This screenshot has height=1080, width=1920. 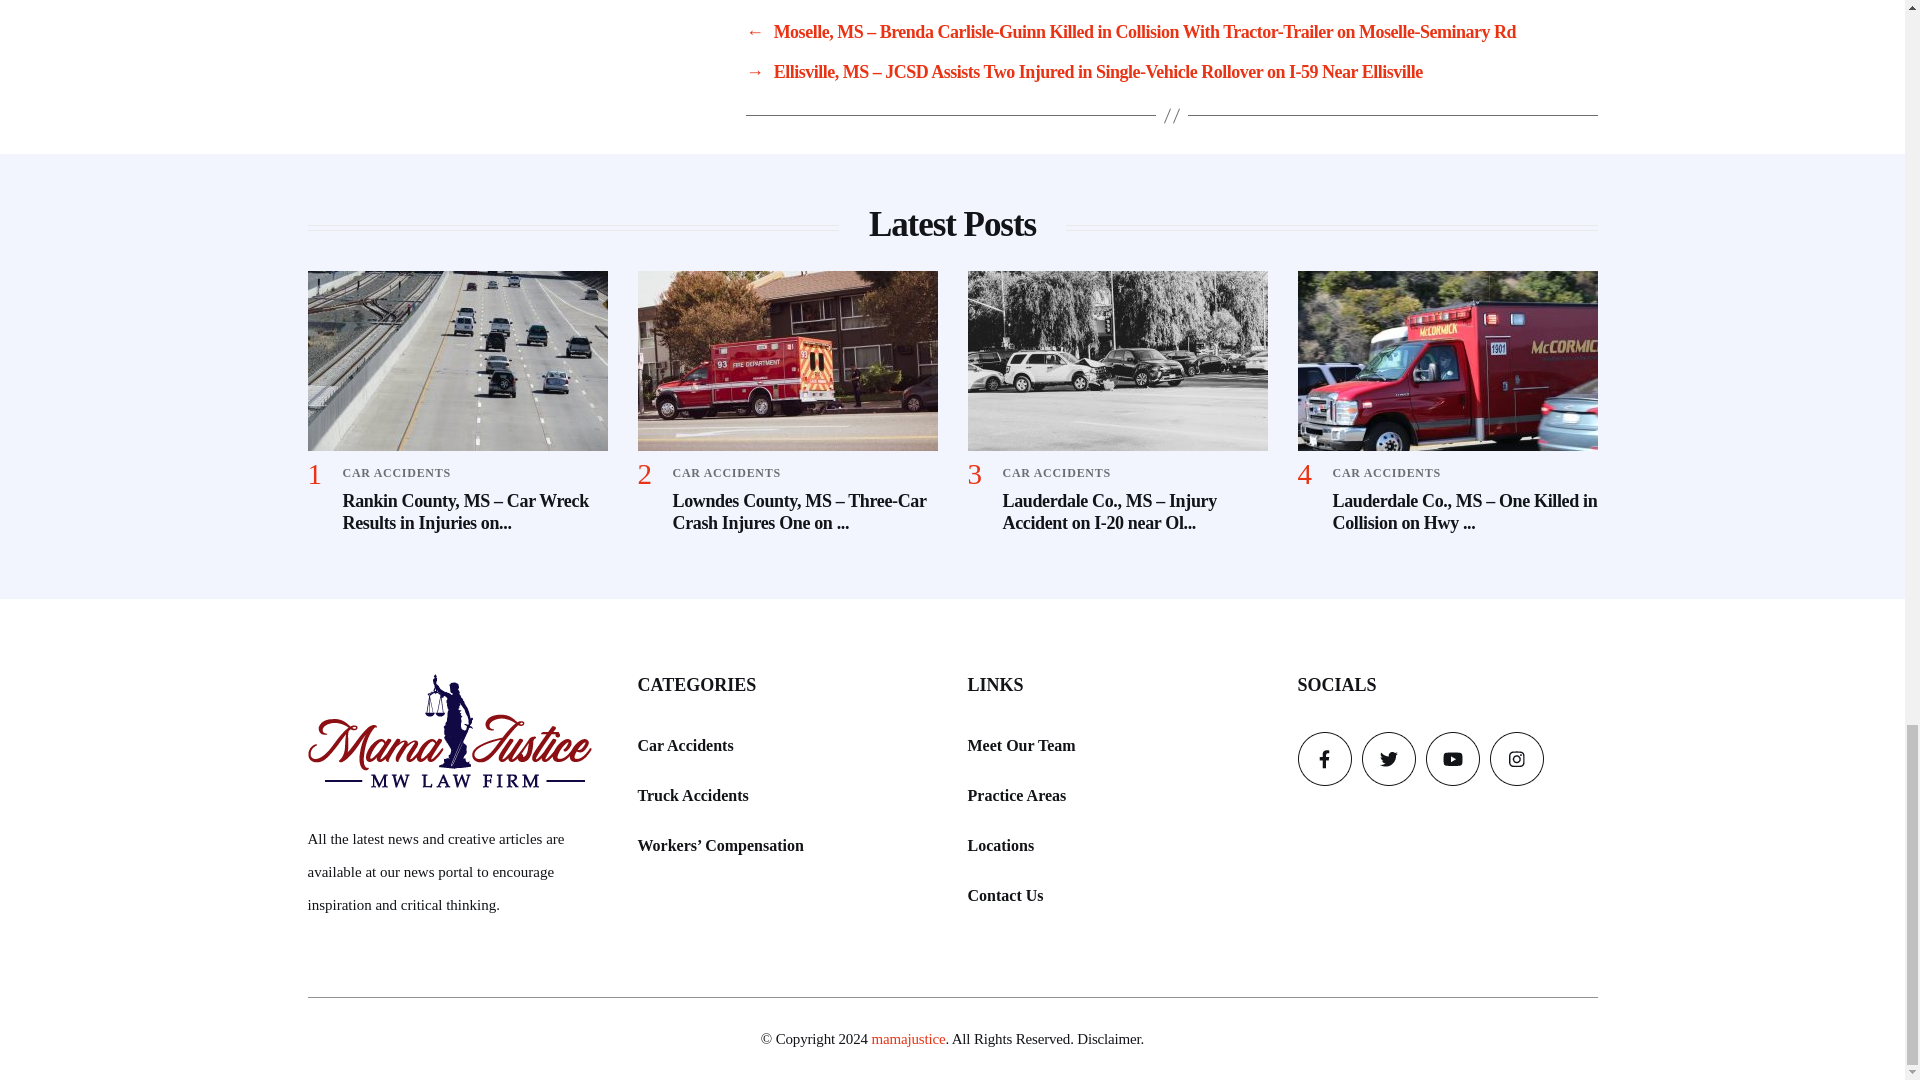 I want to click on CAR ACCIDENTS, so click(x=1056, y=472).